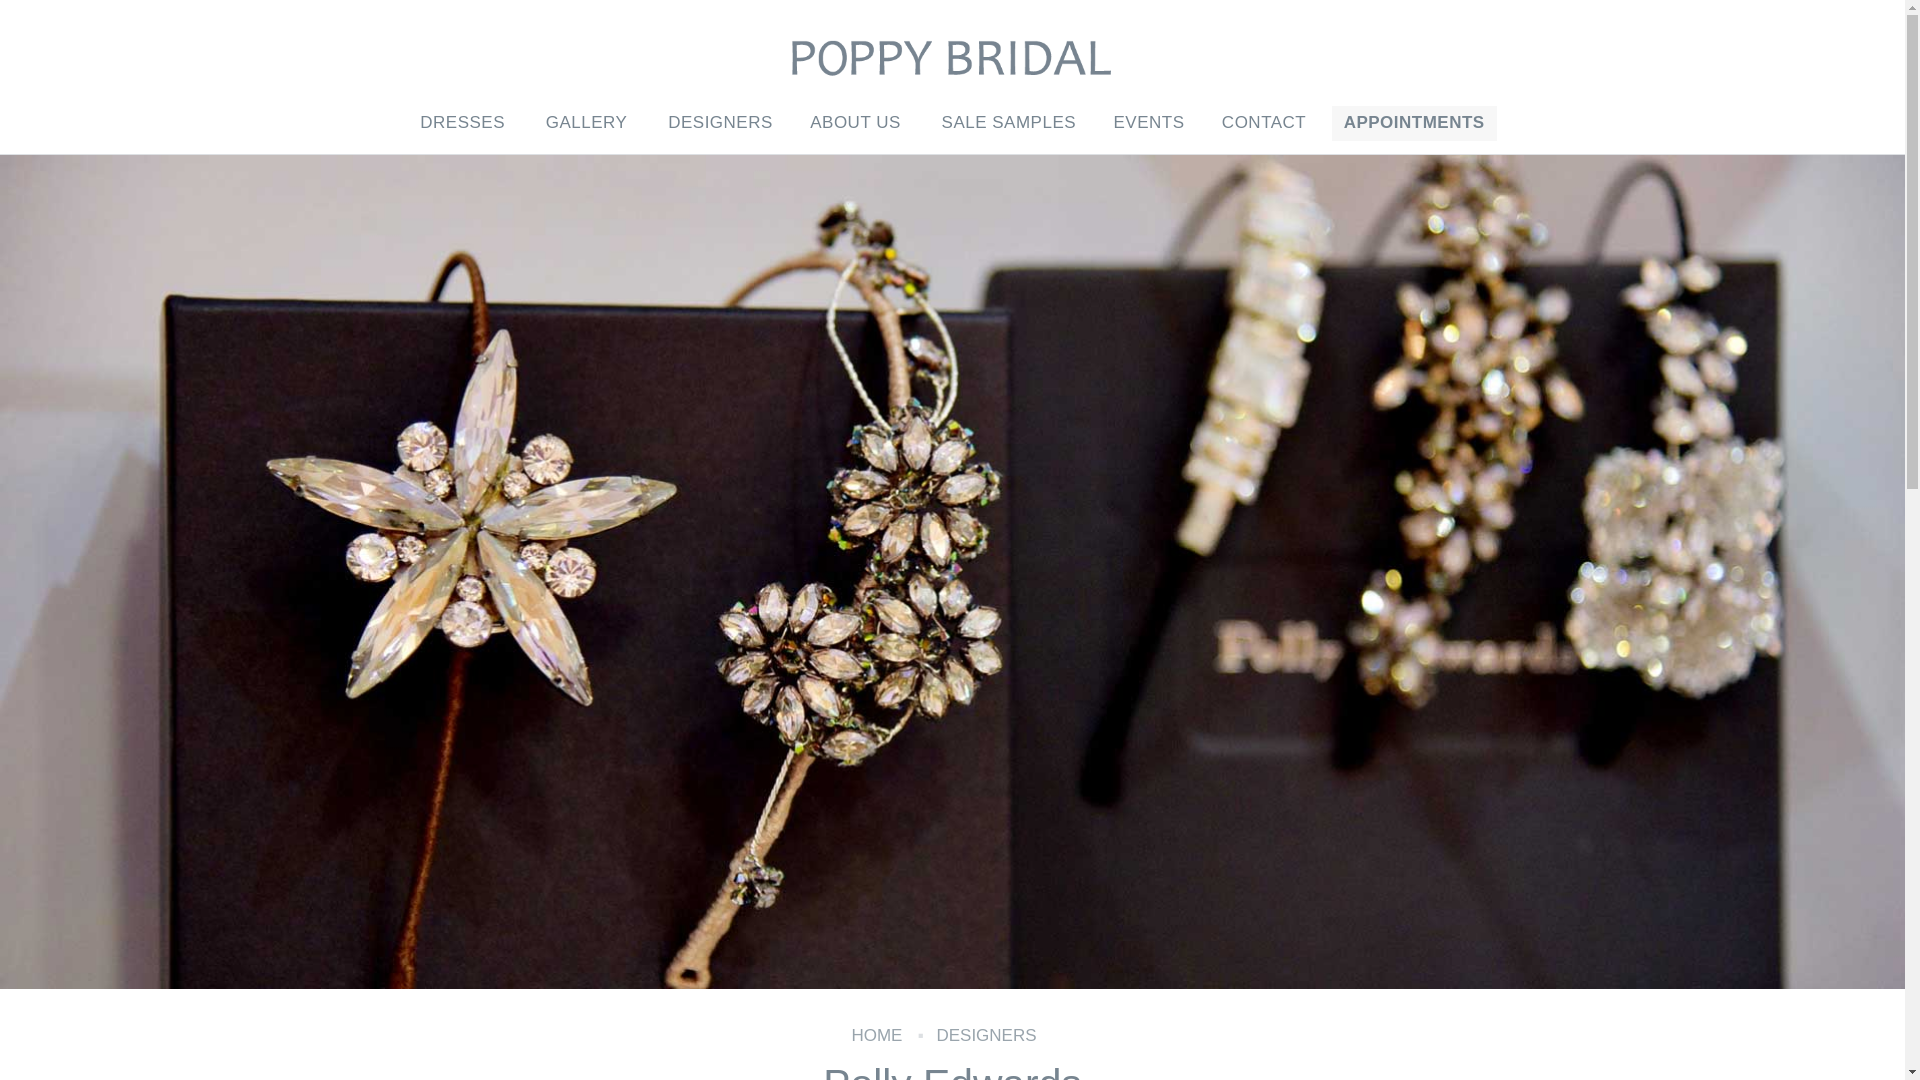  I want to click on HOME, so click(876, 1036).